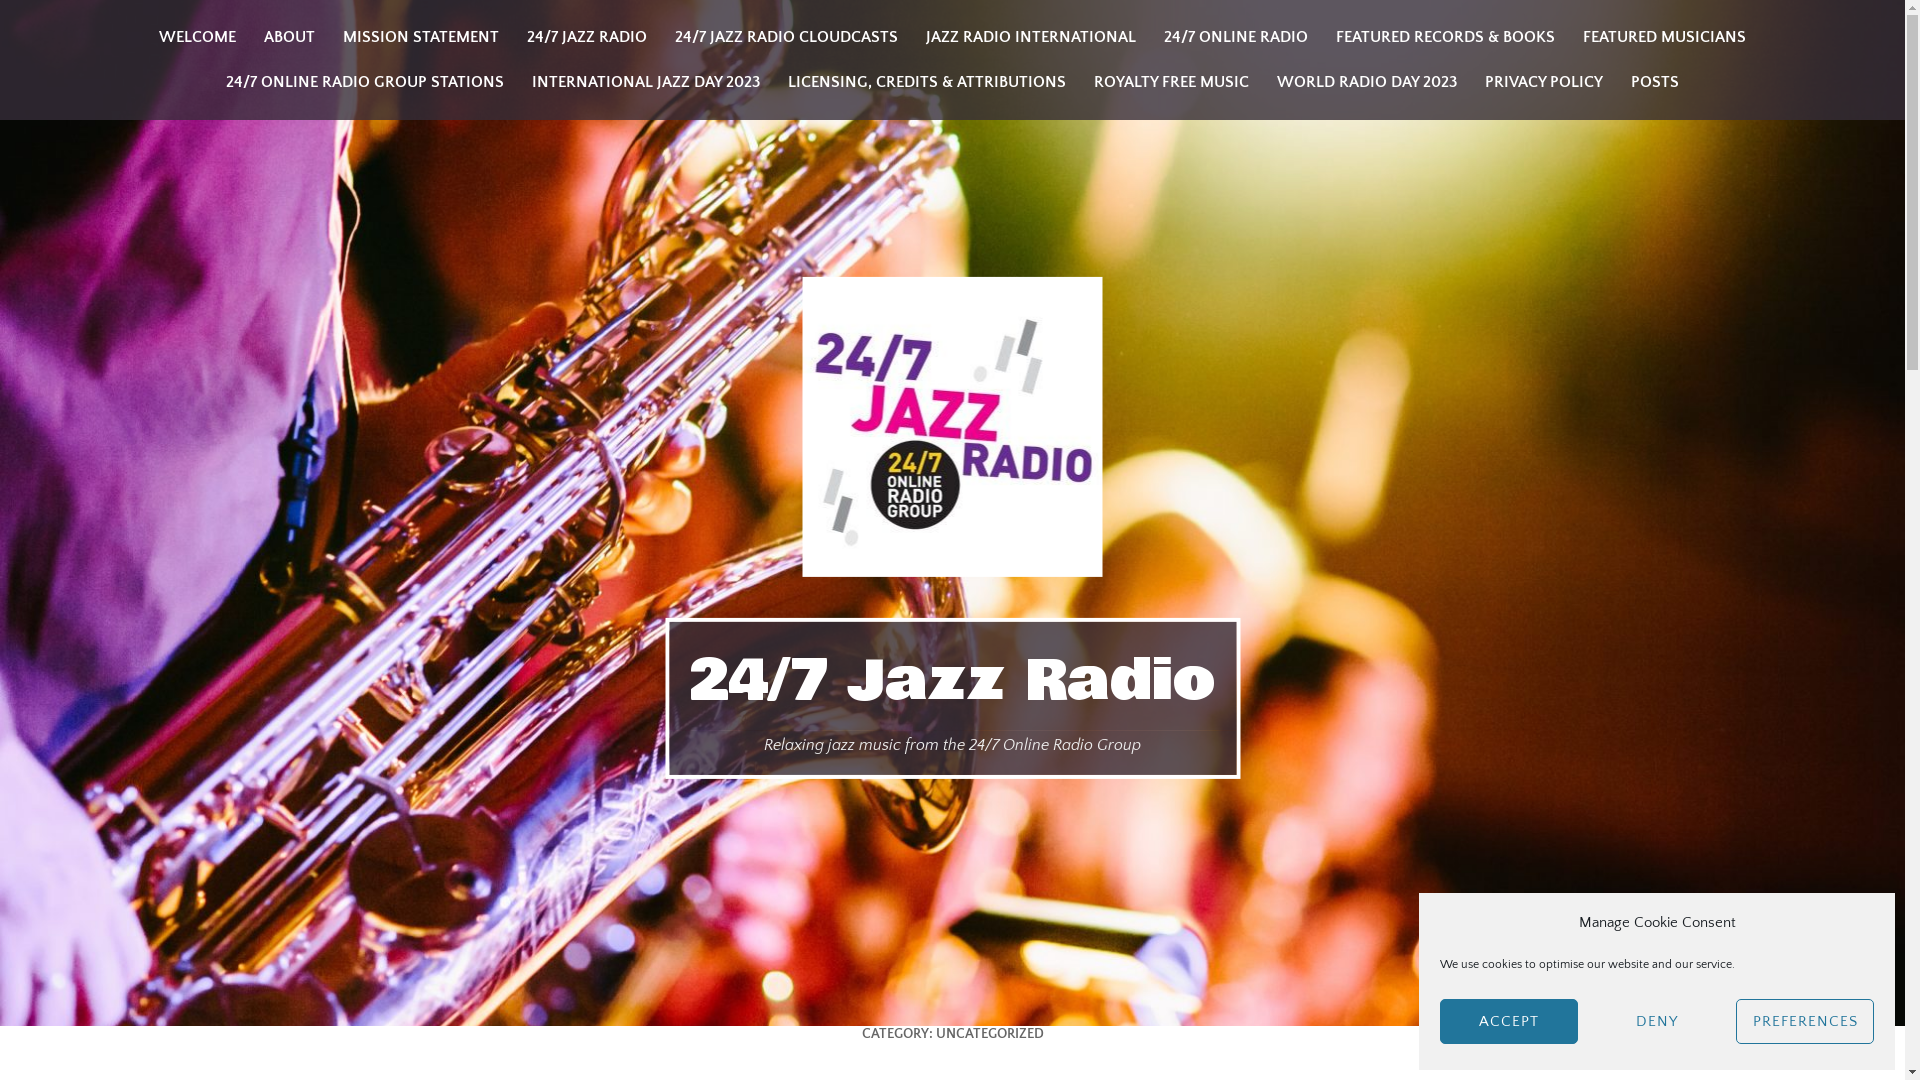 The width and height of the screenshot is (1920, 1080). I want to click on LICENSING, CREDITS & ATTRIBUTIONS, so click(927, 82).